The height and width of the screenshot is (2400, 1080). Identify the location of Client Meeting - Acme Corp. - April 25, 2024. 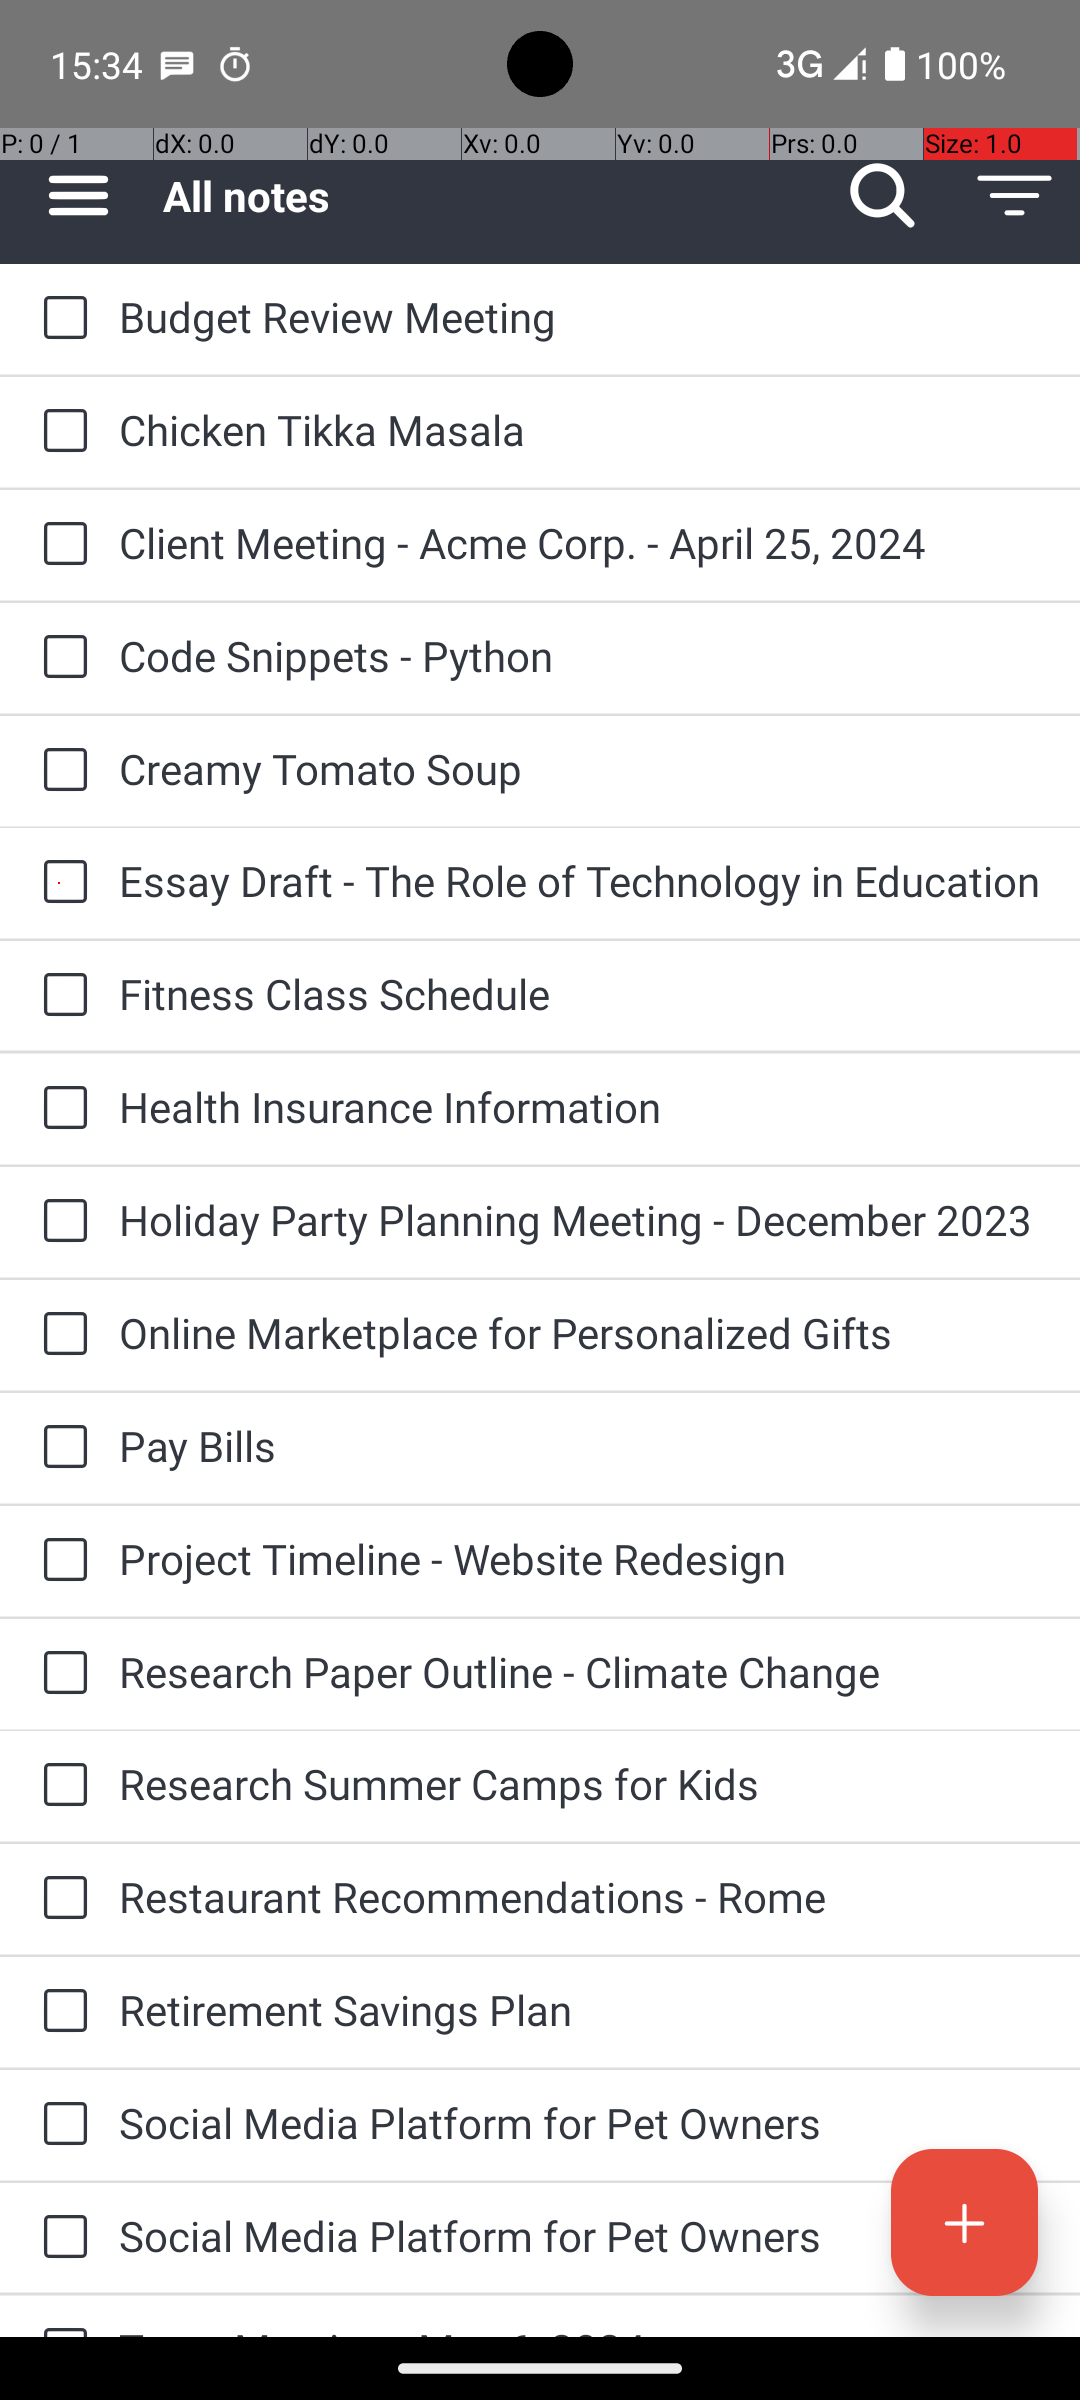
(580, 542).